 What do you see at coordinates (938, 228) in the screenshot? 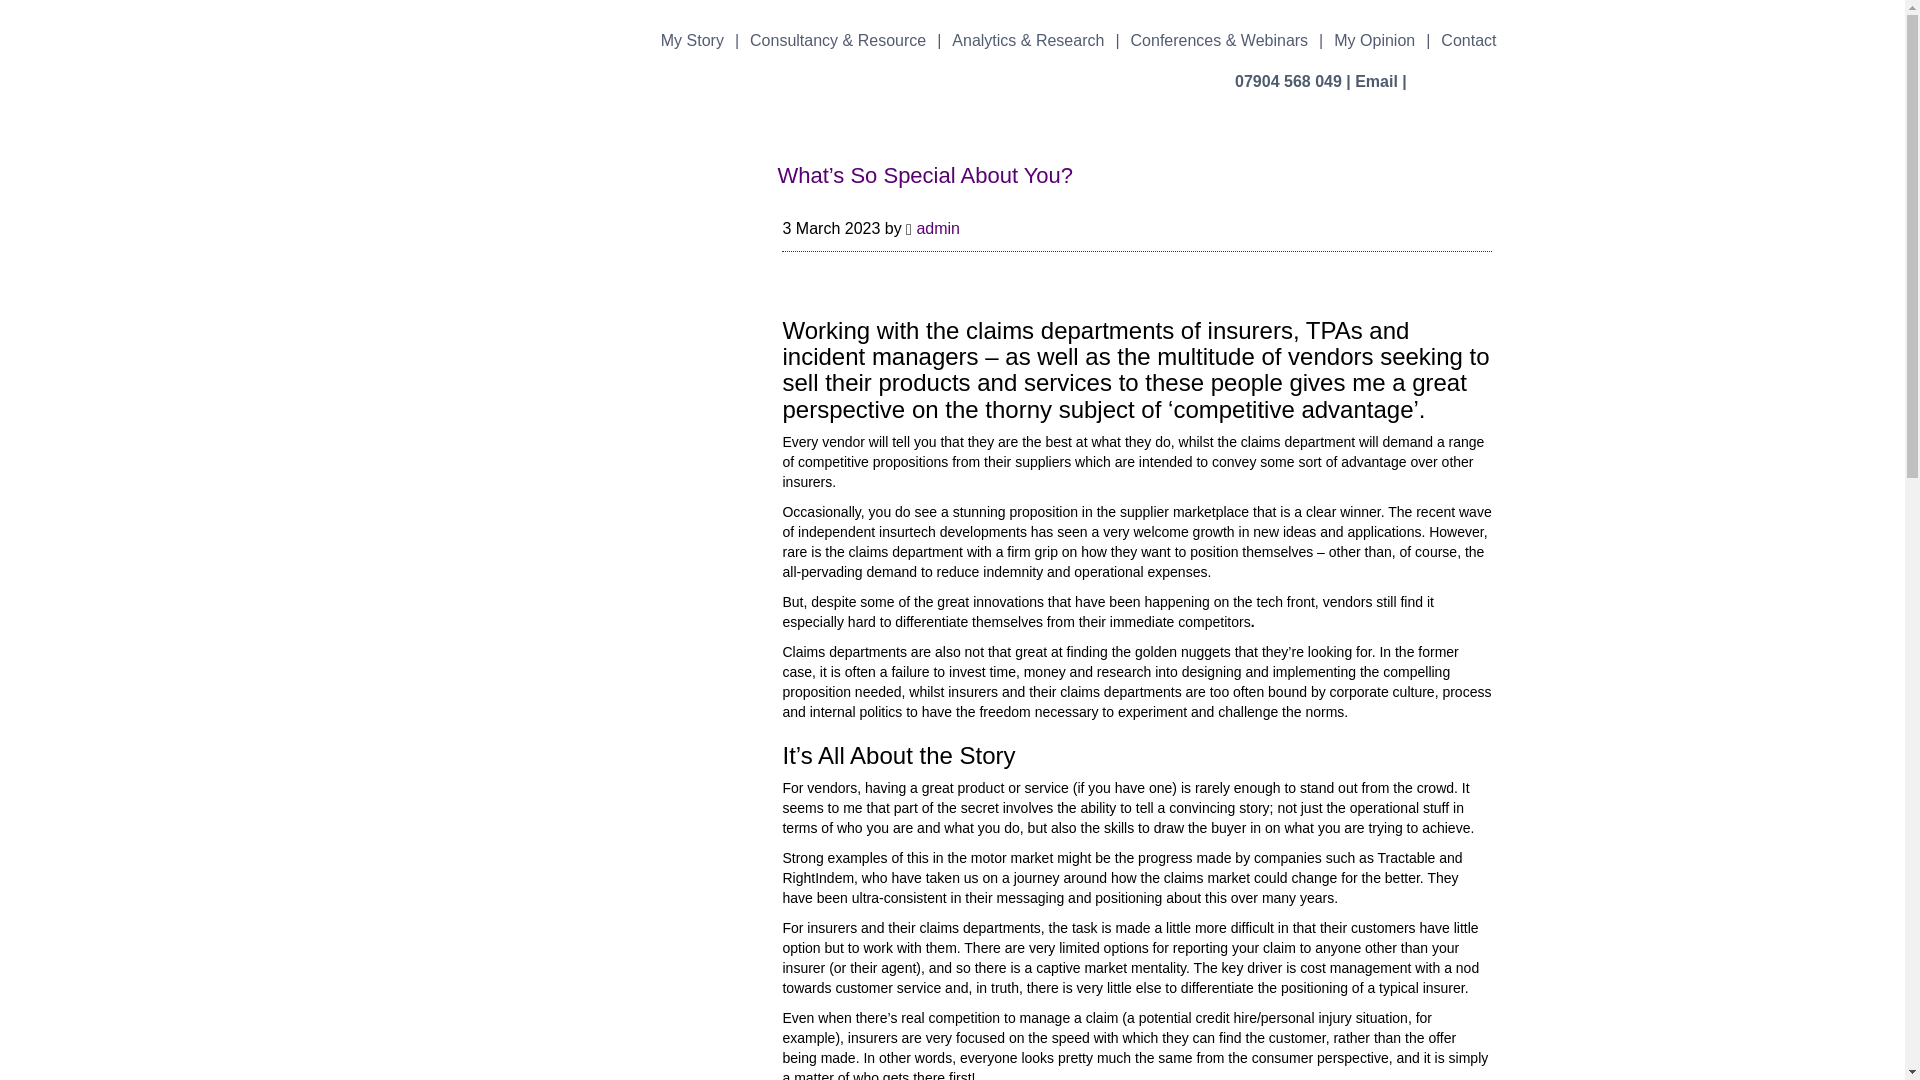
I see `admin` at bounding box center [938, 228].